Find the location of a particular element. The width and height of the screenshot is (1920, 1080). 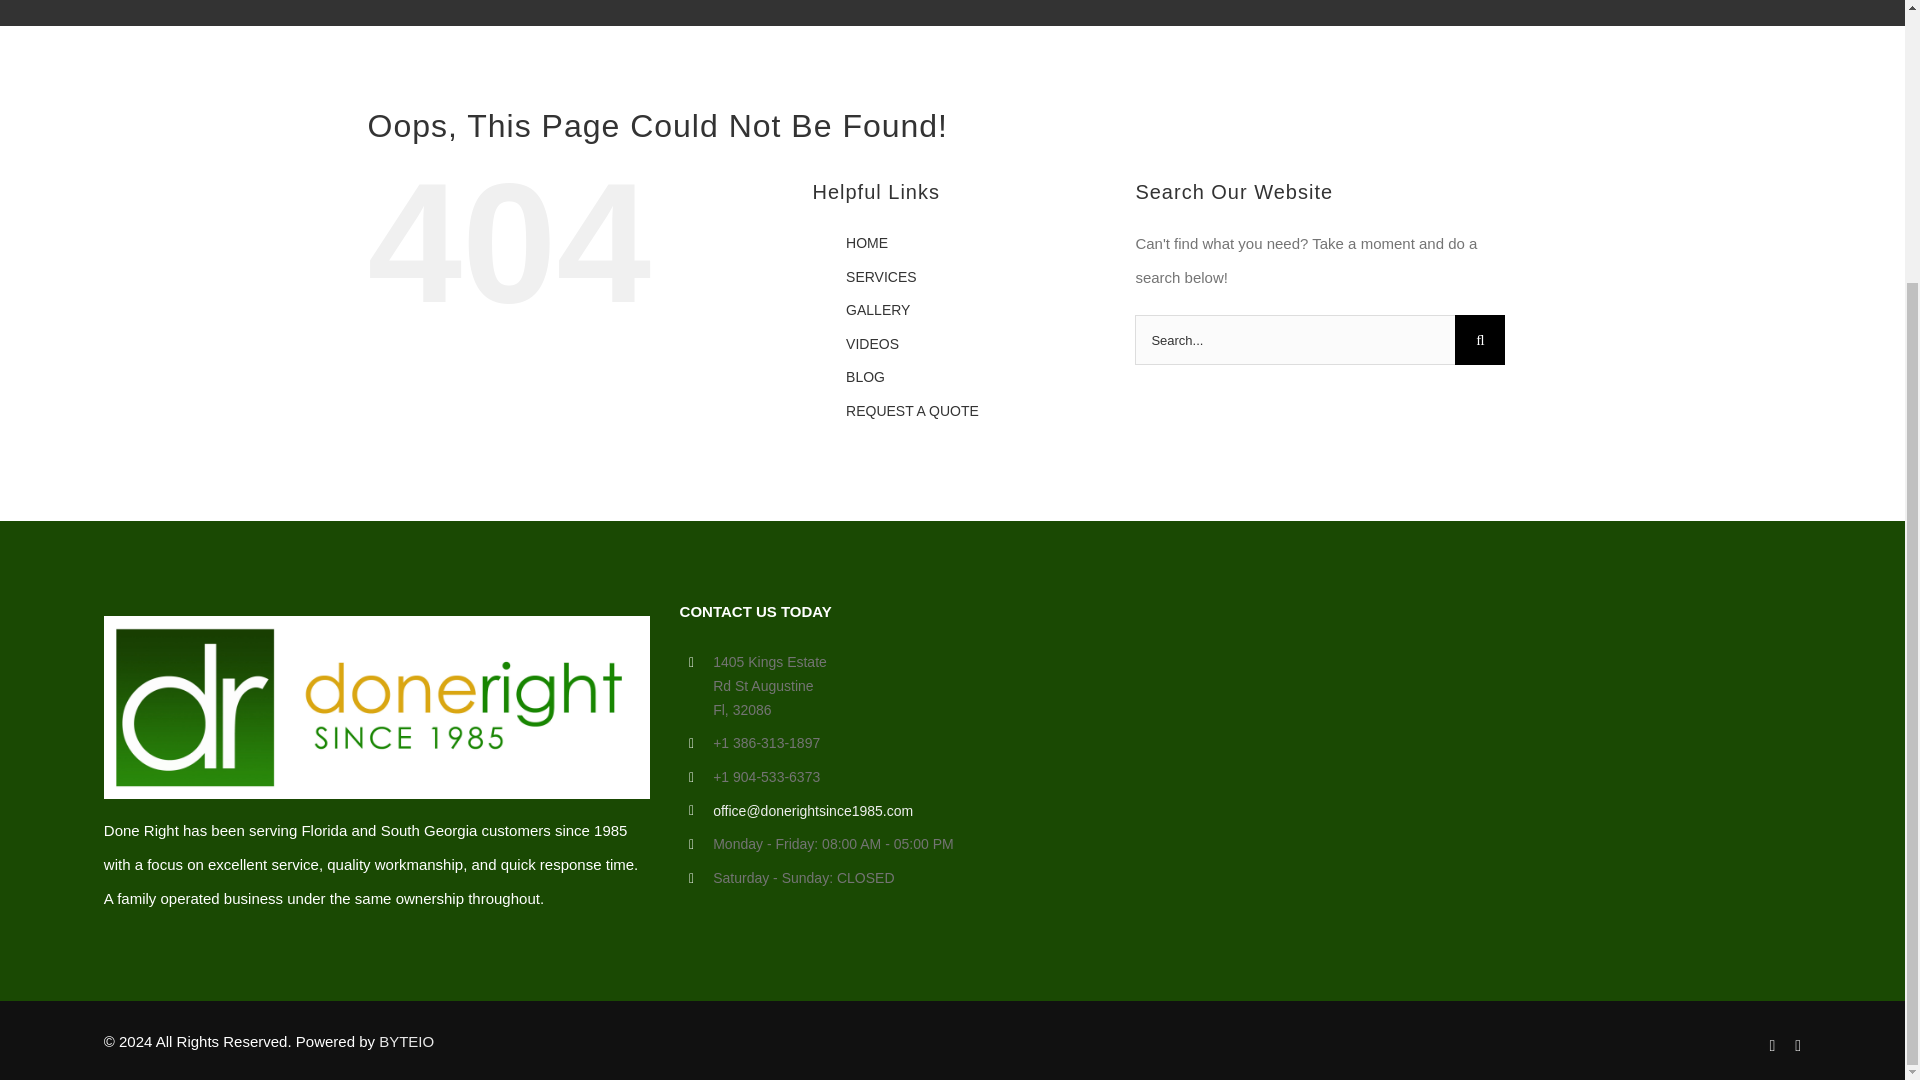

VIDEOS is located at coordinates (872, 344).